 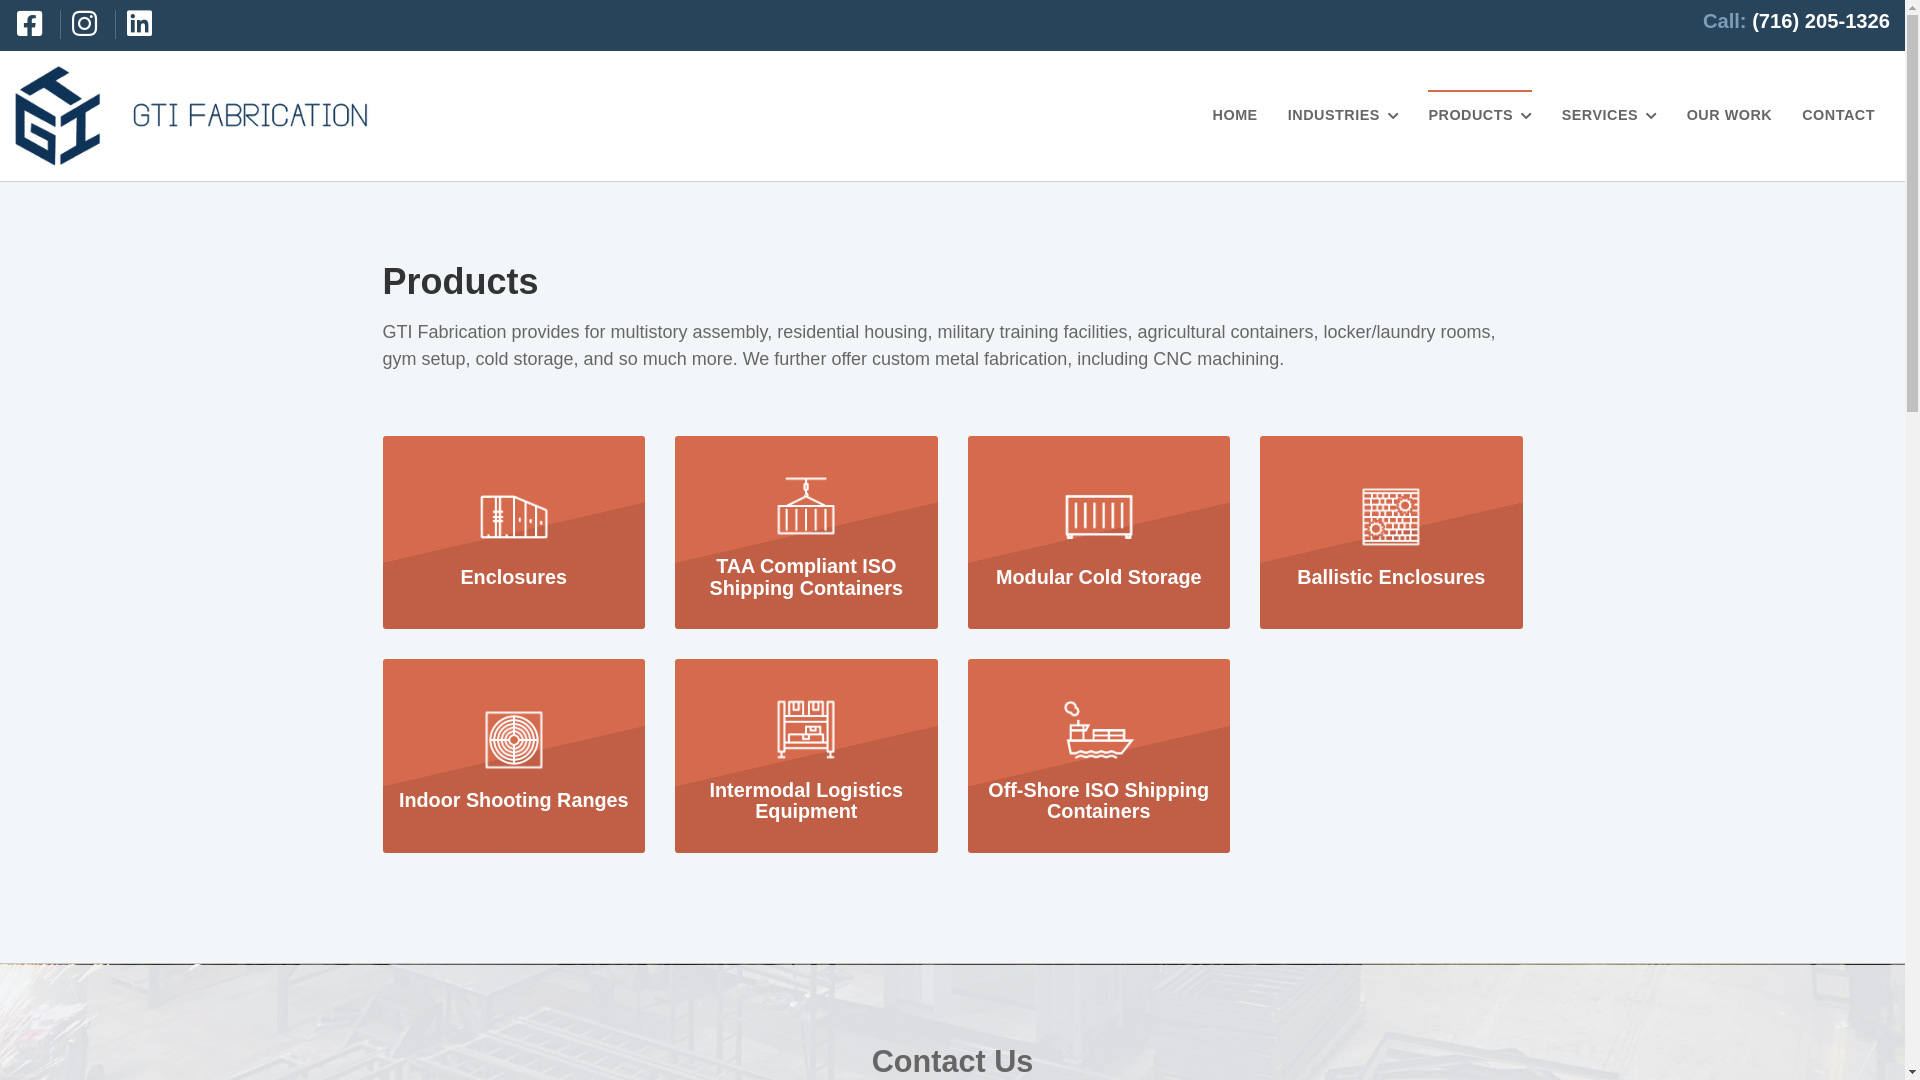 I want to click on GTI Fabrication, so click(x=192, y=116).